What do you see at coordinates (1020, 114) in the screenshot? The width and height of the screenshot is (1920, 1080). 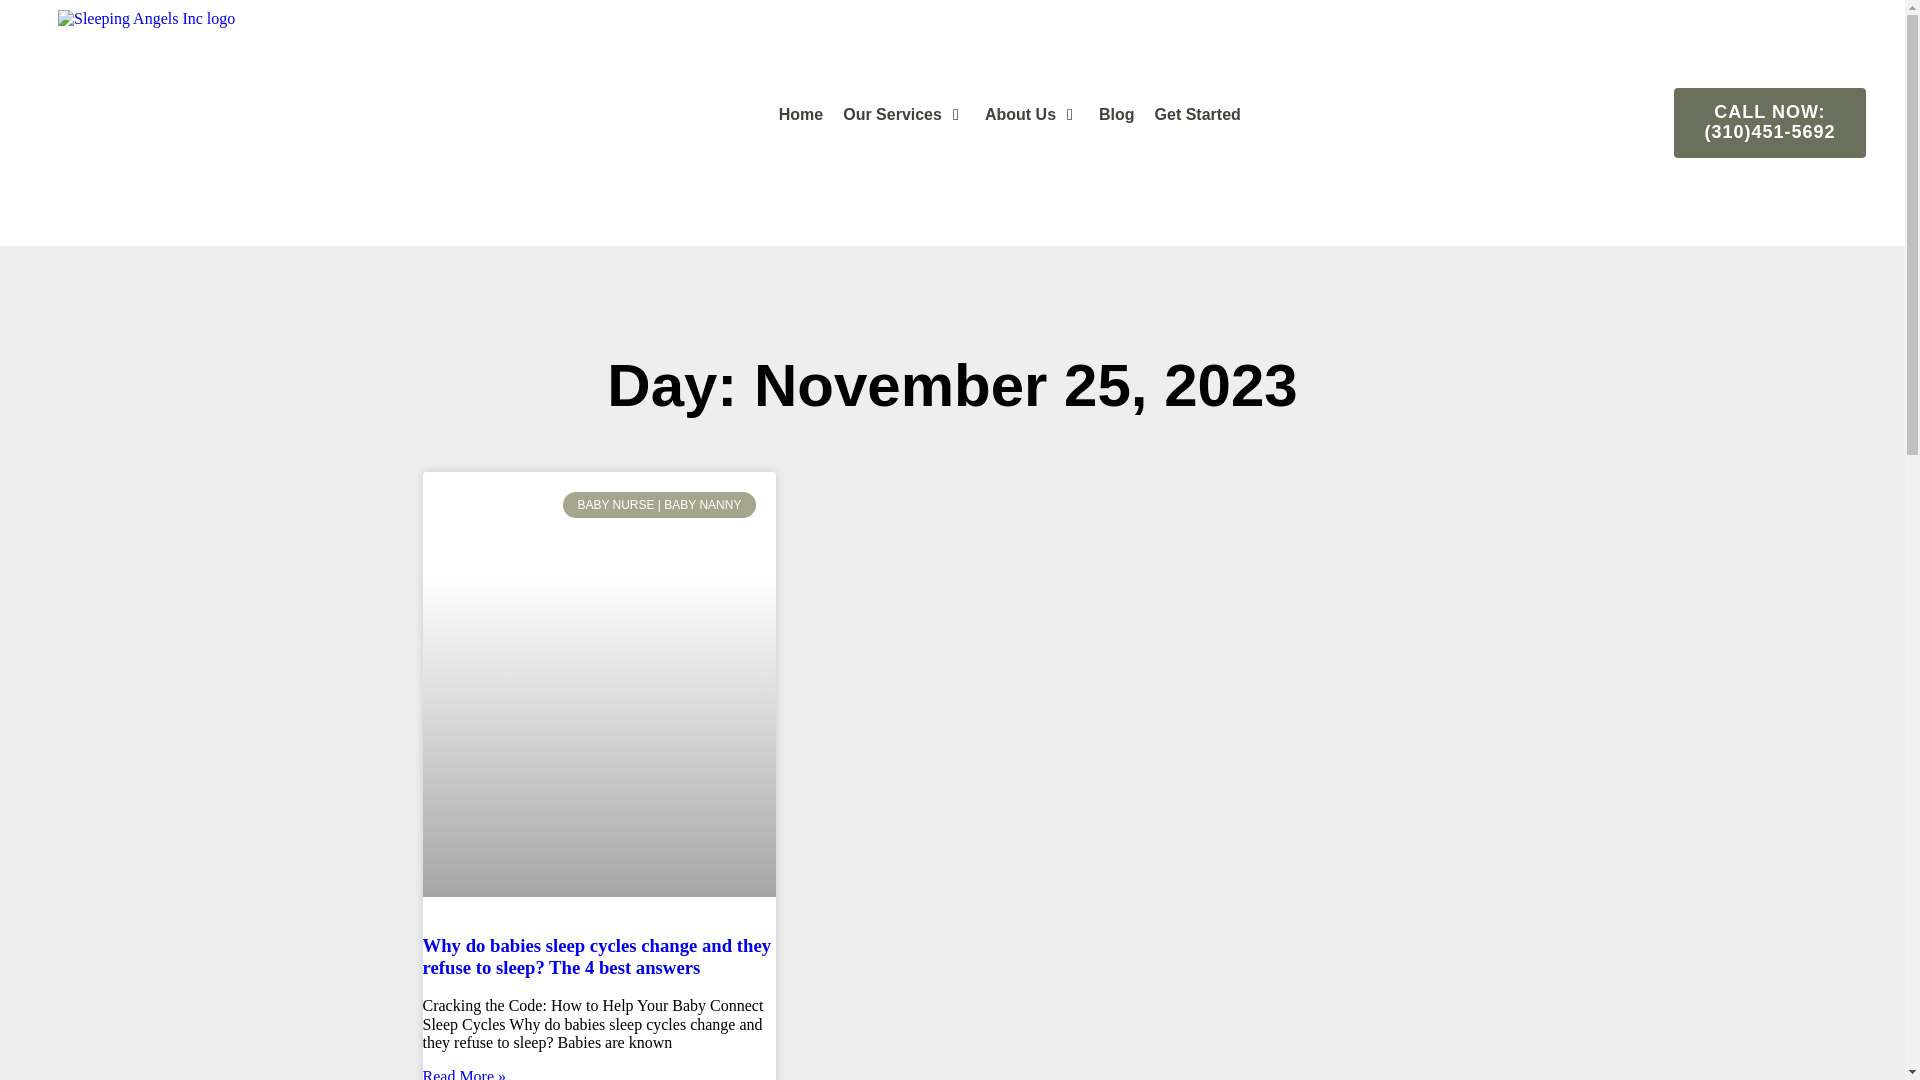 I see `About Us` at bounding box center [1020, 114].